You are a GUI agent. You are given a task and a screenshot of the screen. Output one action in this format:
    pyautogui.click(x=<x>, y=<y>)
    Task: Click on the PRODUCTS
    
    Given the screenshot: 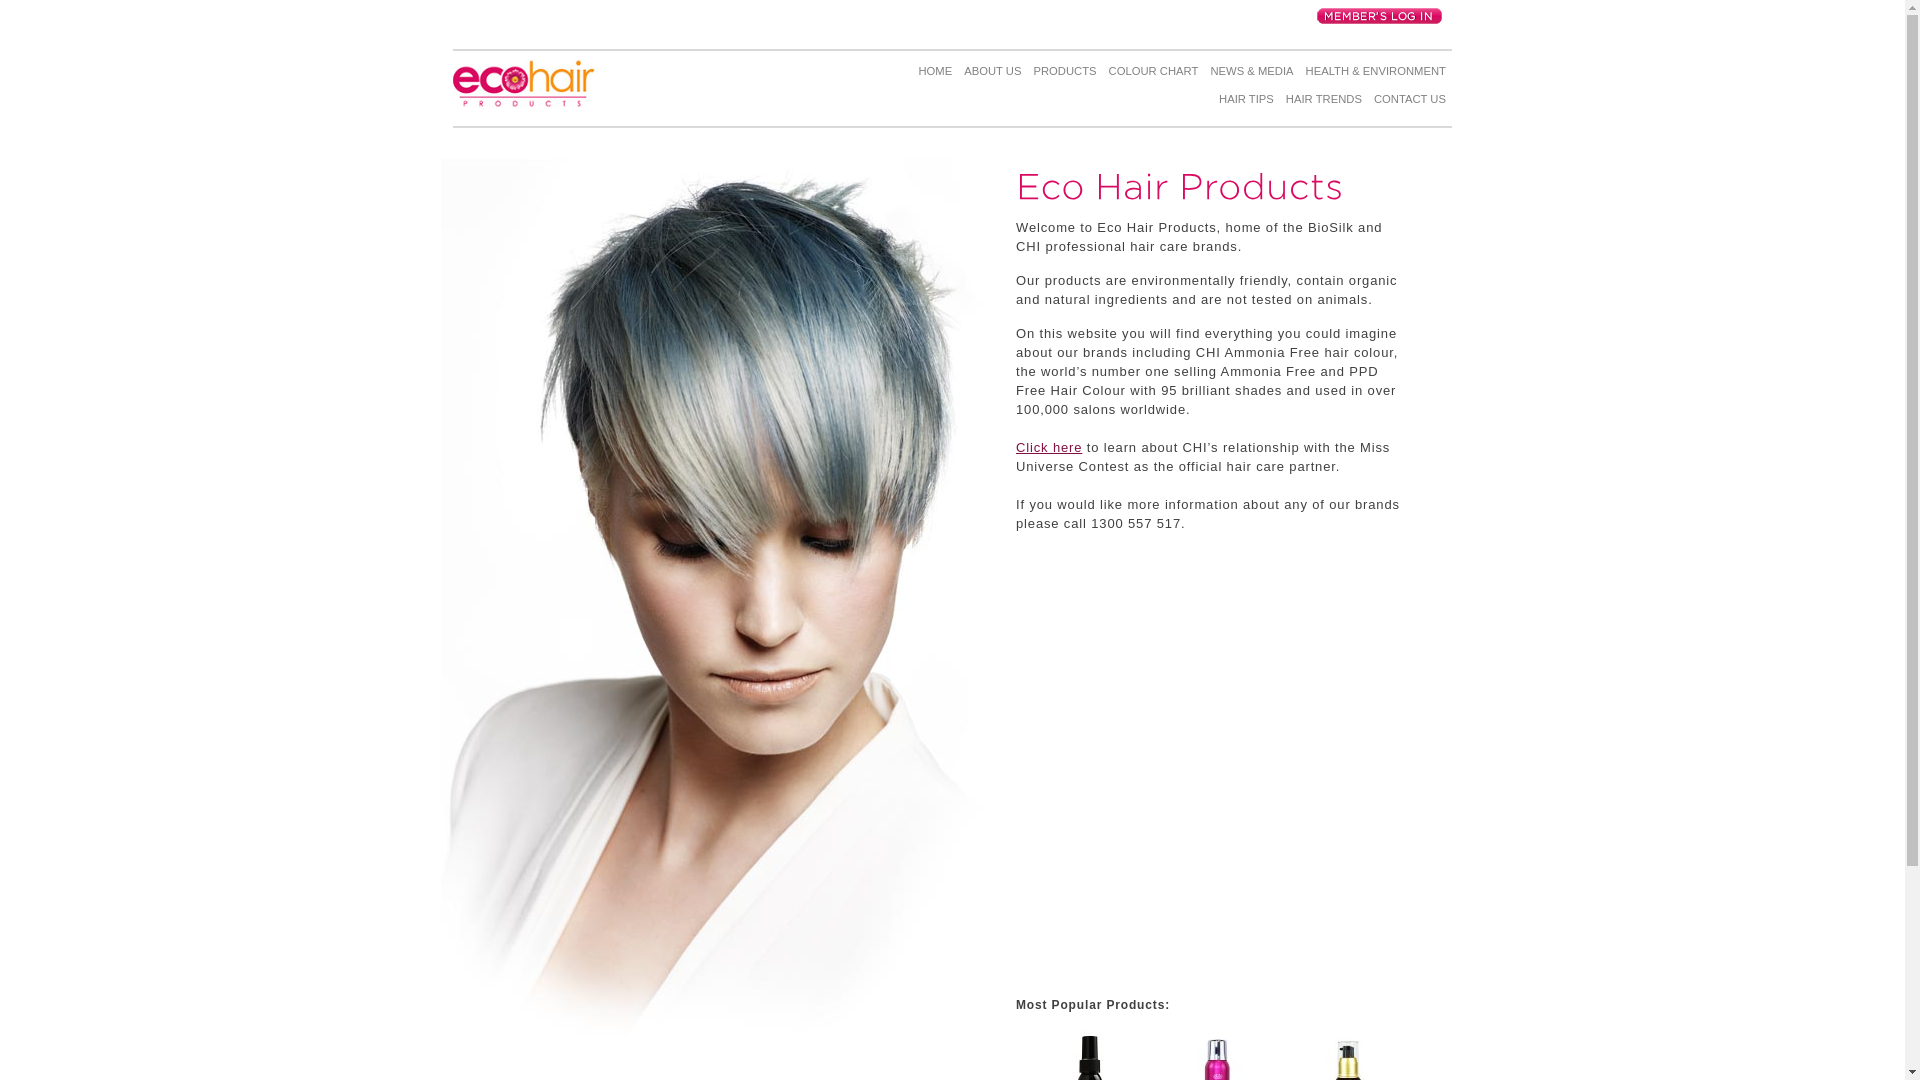 What is the action you would take?
    pyautogui.click(x=1064, y=75)
    